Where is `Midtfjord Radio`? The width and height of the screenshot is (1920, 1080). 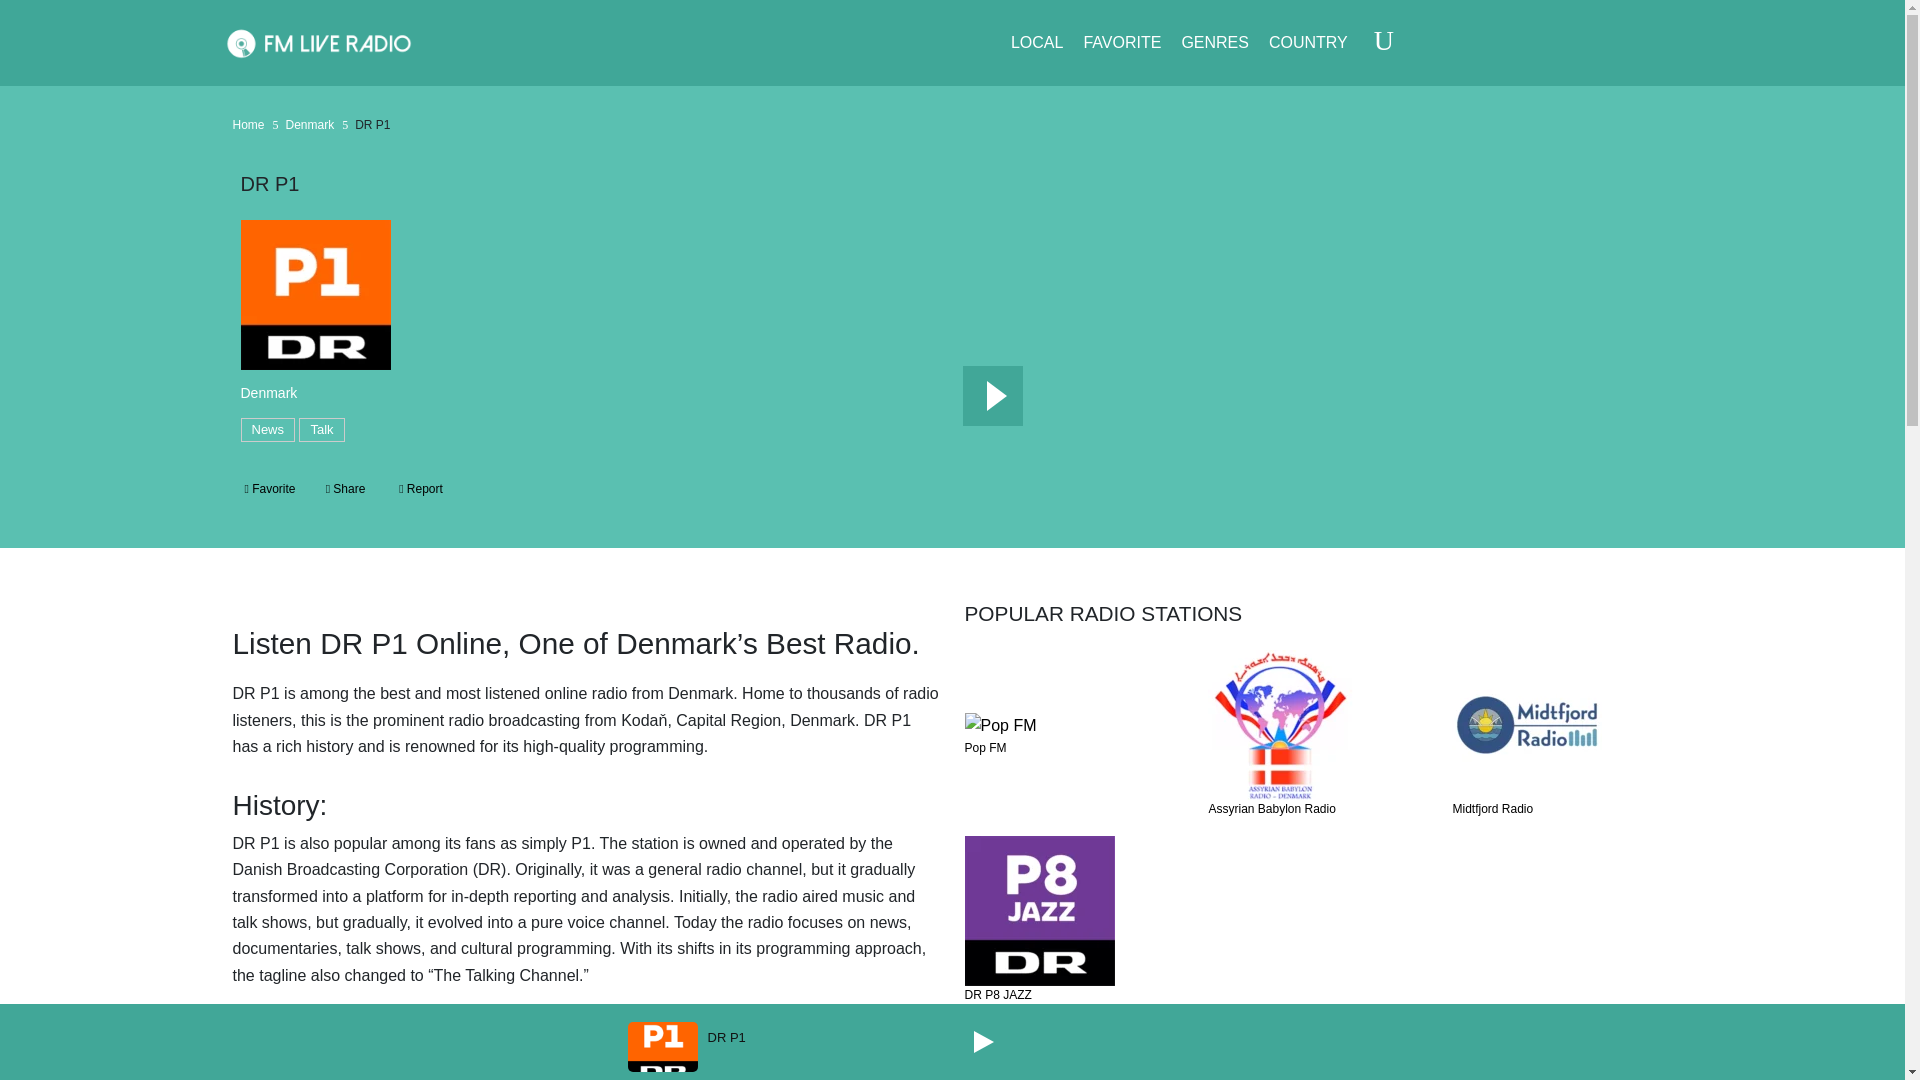 Midtfjord Radio is located at coordinates (1562, 810).